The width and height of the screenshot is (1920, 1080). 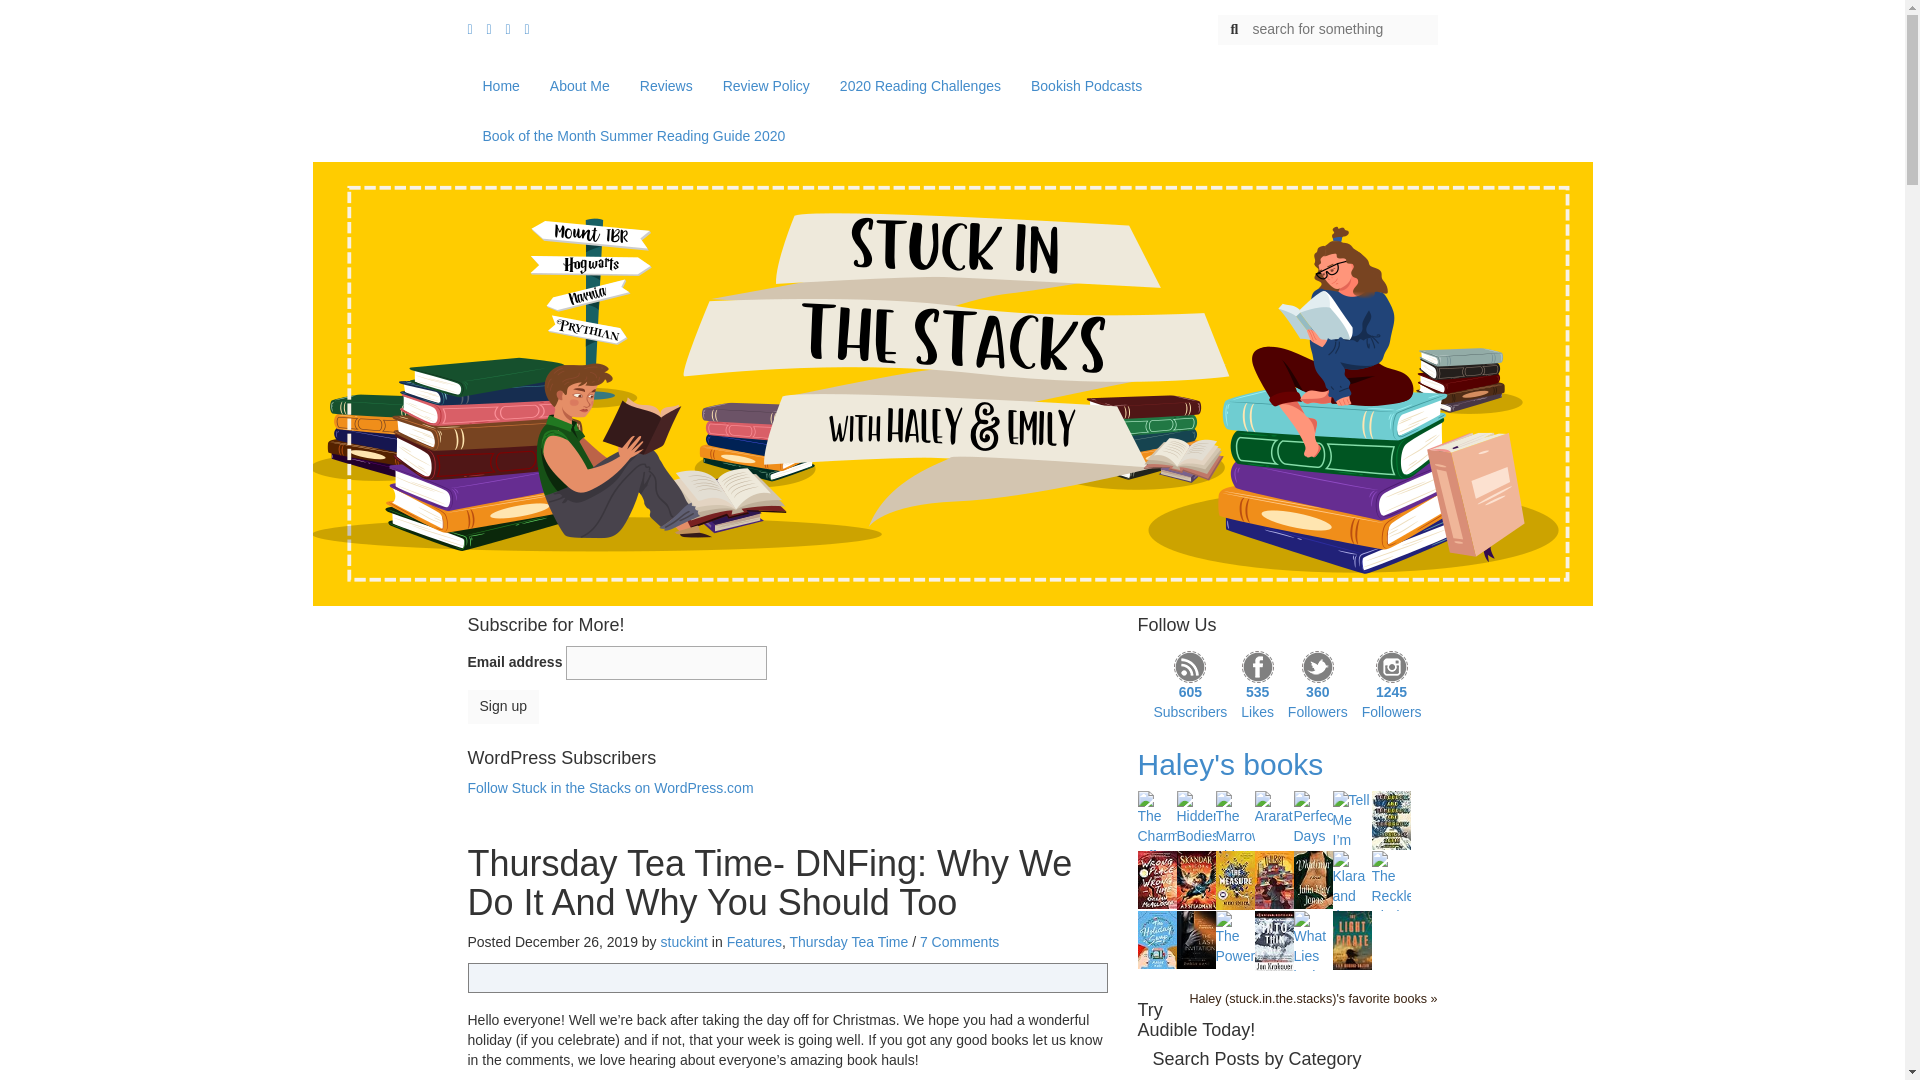 What do you see at coordinates (848, 942) in the screenshot?
I see `View all posts in Thursday Tea Time` at bounding box center [848, 942].